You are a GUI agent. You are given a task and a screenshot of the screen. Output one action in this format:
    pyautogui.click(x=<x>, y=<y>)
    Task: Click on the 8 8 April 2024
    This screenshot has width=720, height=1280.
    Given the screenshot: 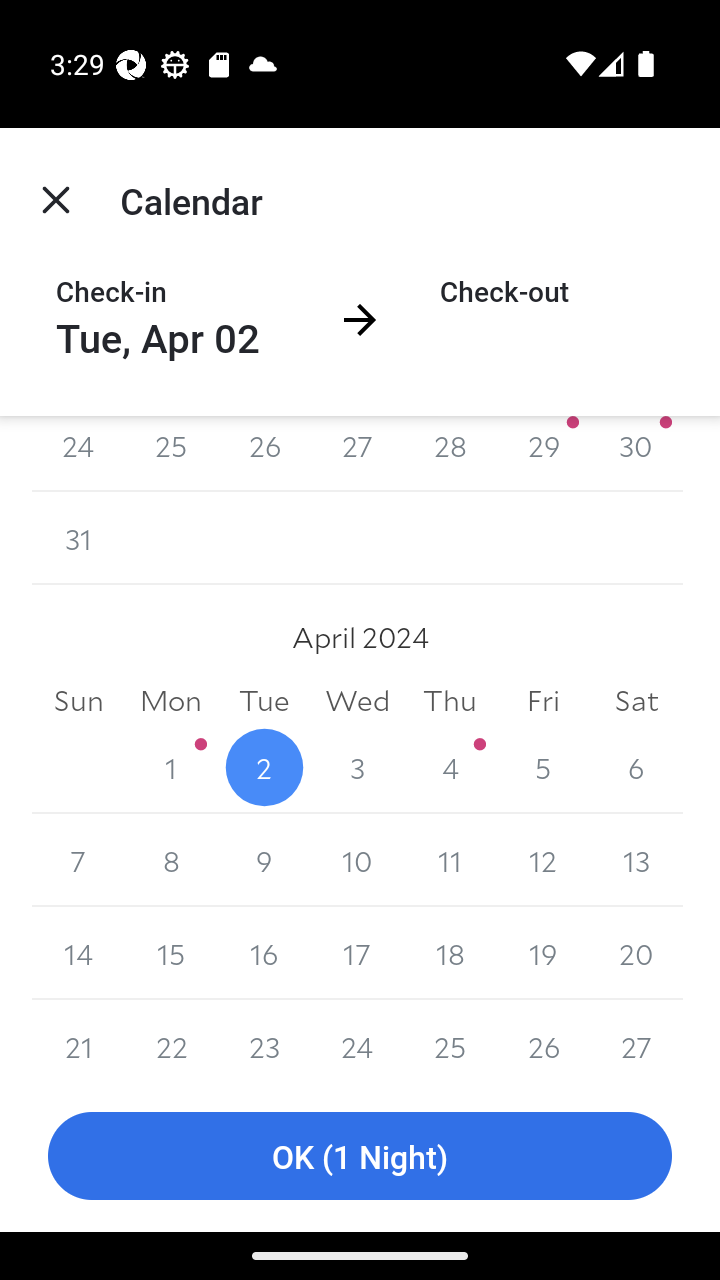 What is the action you would take?
    pyautogui.click(x=172, y=860)
    